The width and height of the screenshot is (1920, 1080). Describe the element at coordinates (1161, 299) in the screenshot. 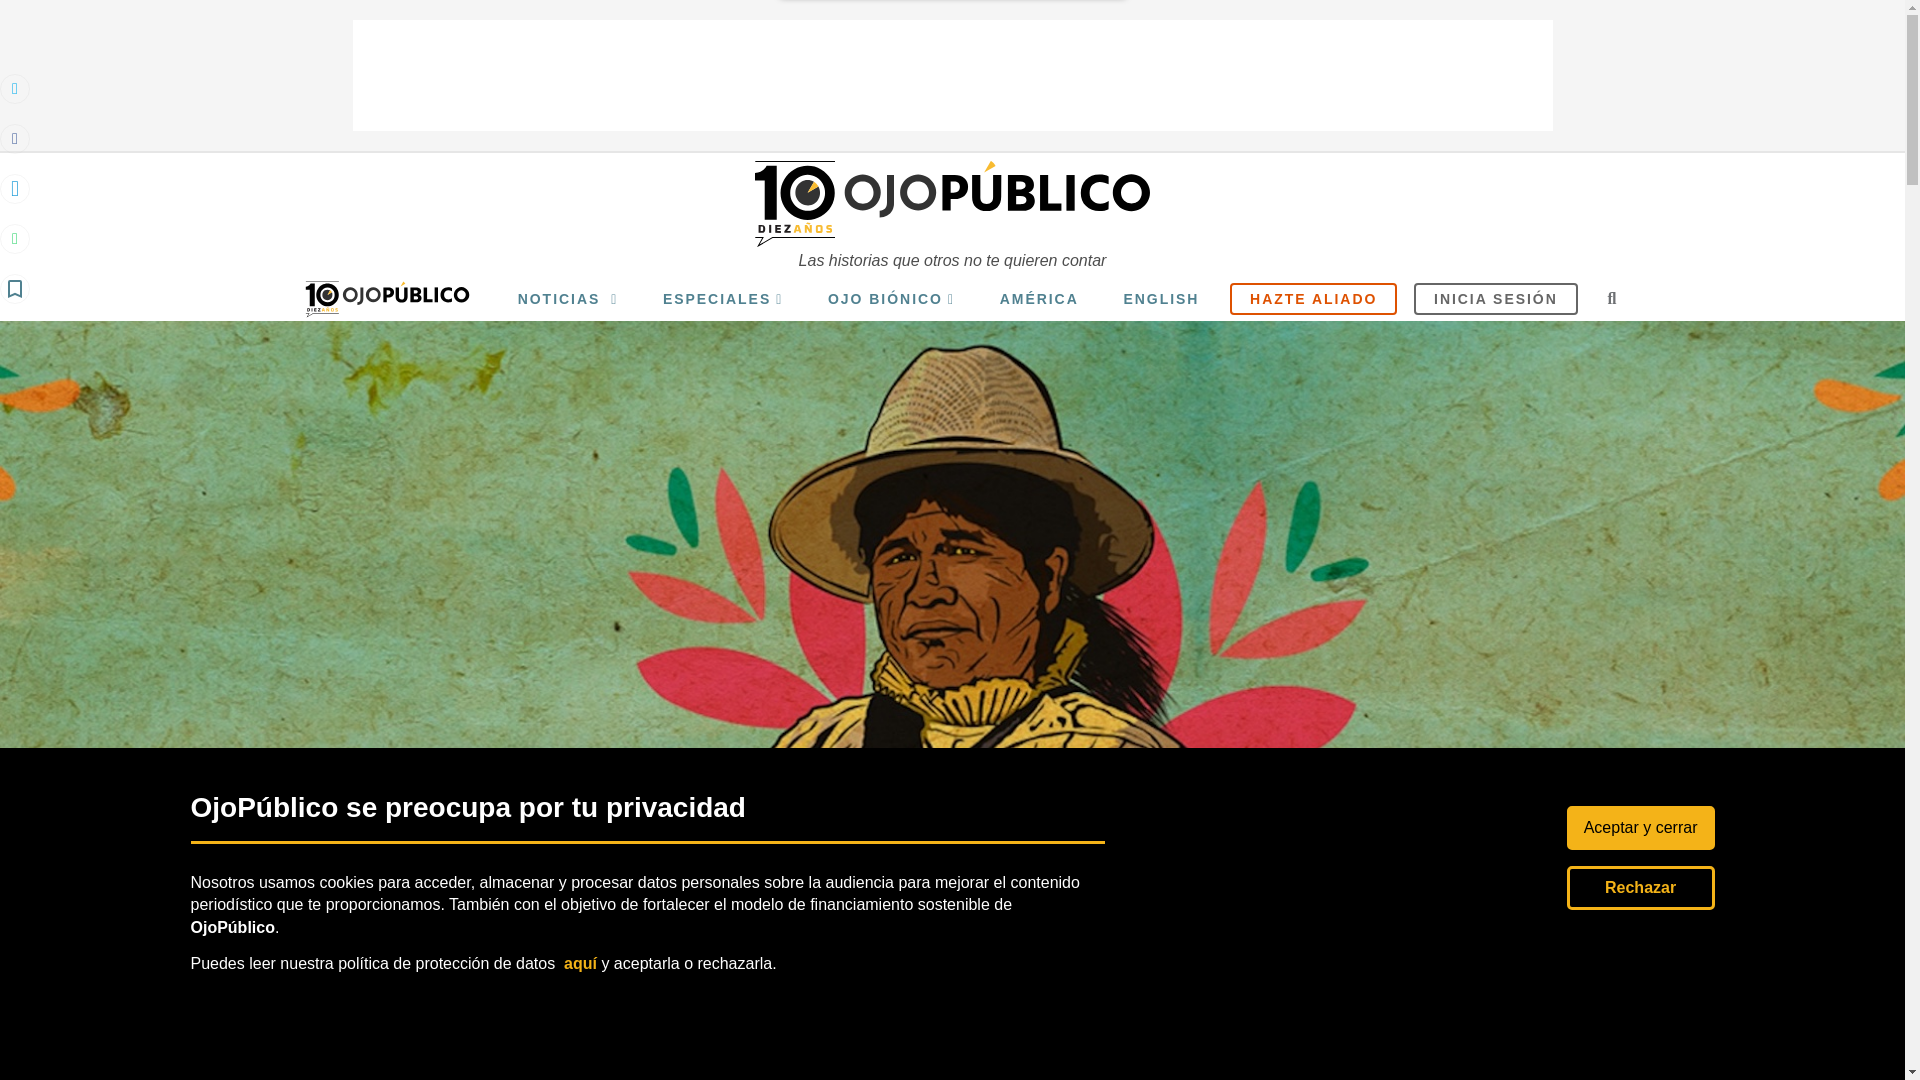

I see `ENGLISH` at that location.